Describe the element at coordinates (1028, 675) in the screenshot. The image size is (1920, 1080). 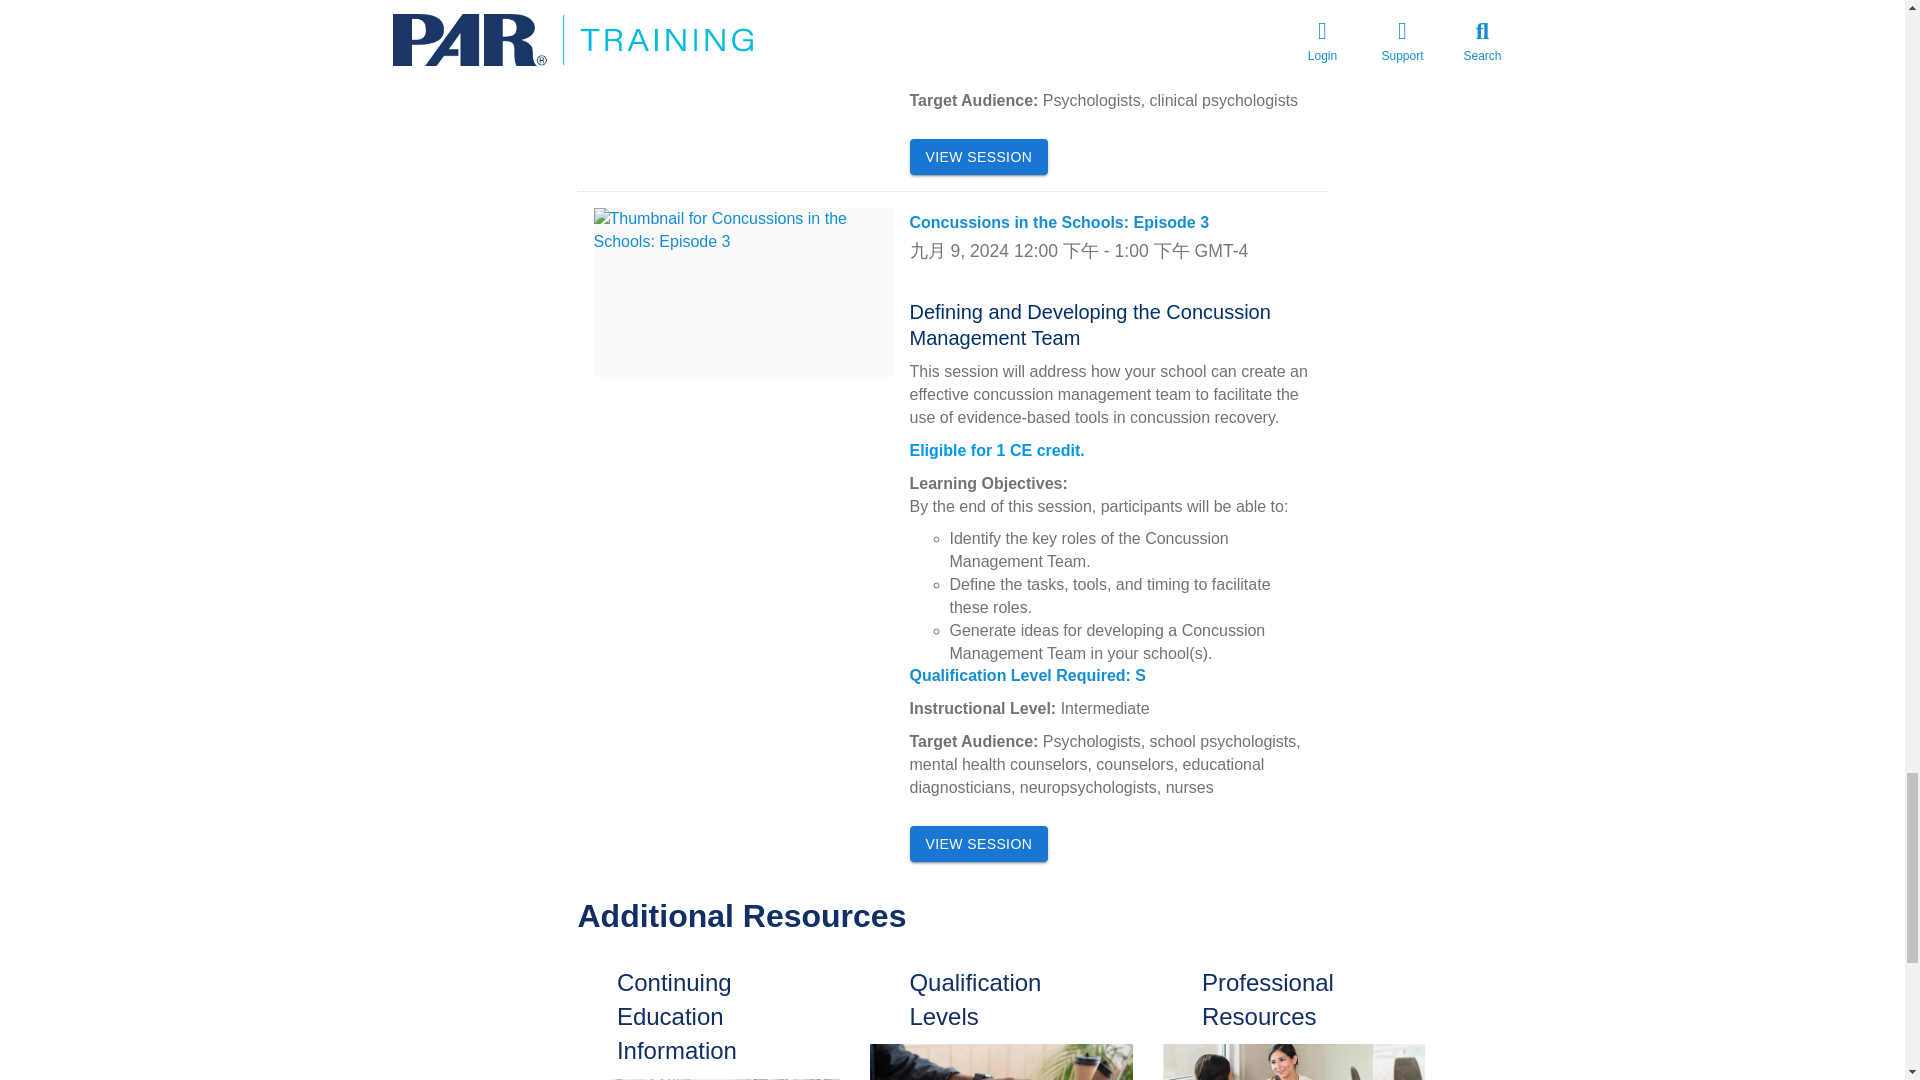
I see `Qualification Level Required: S` at that location.